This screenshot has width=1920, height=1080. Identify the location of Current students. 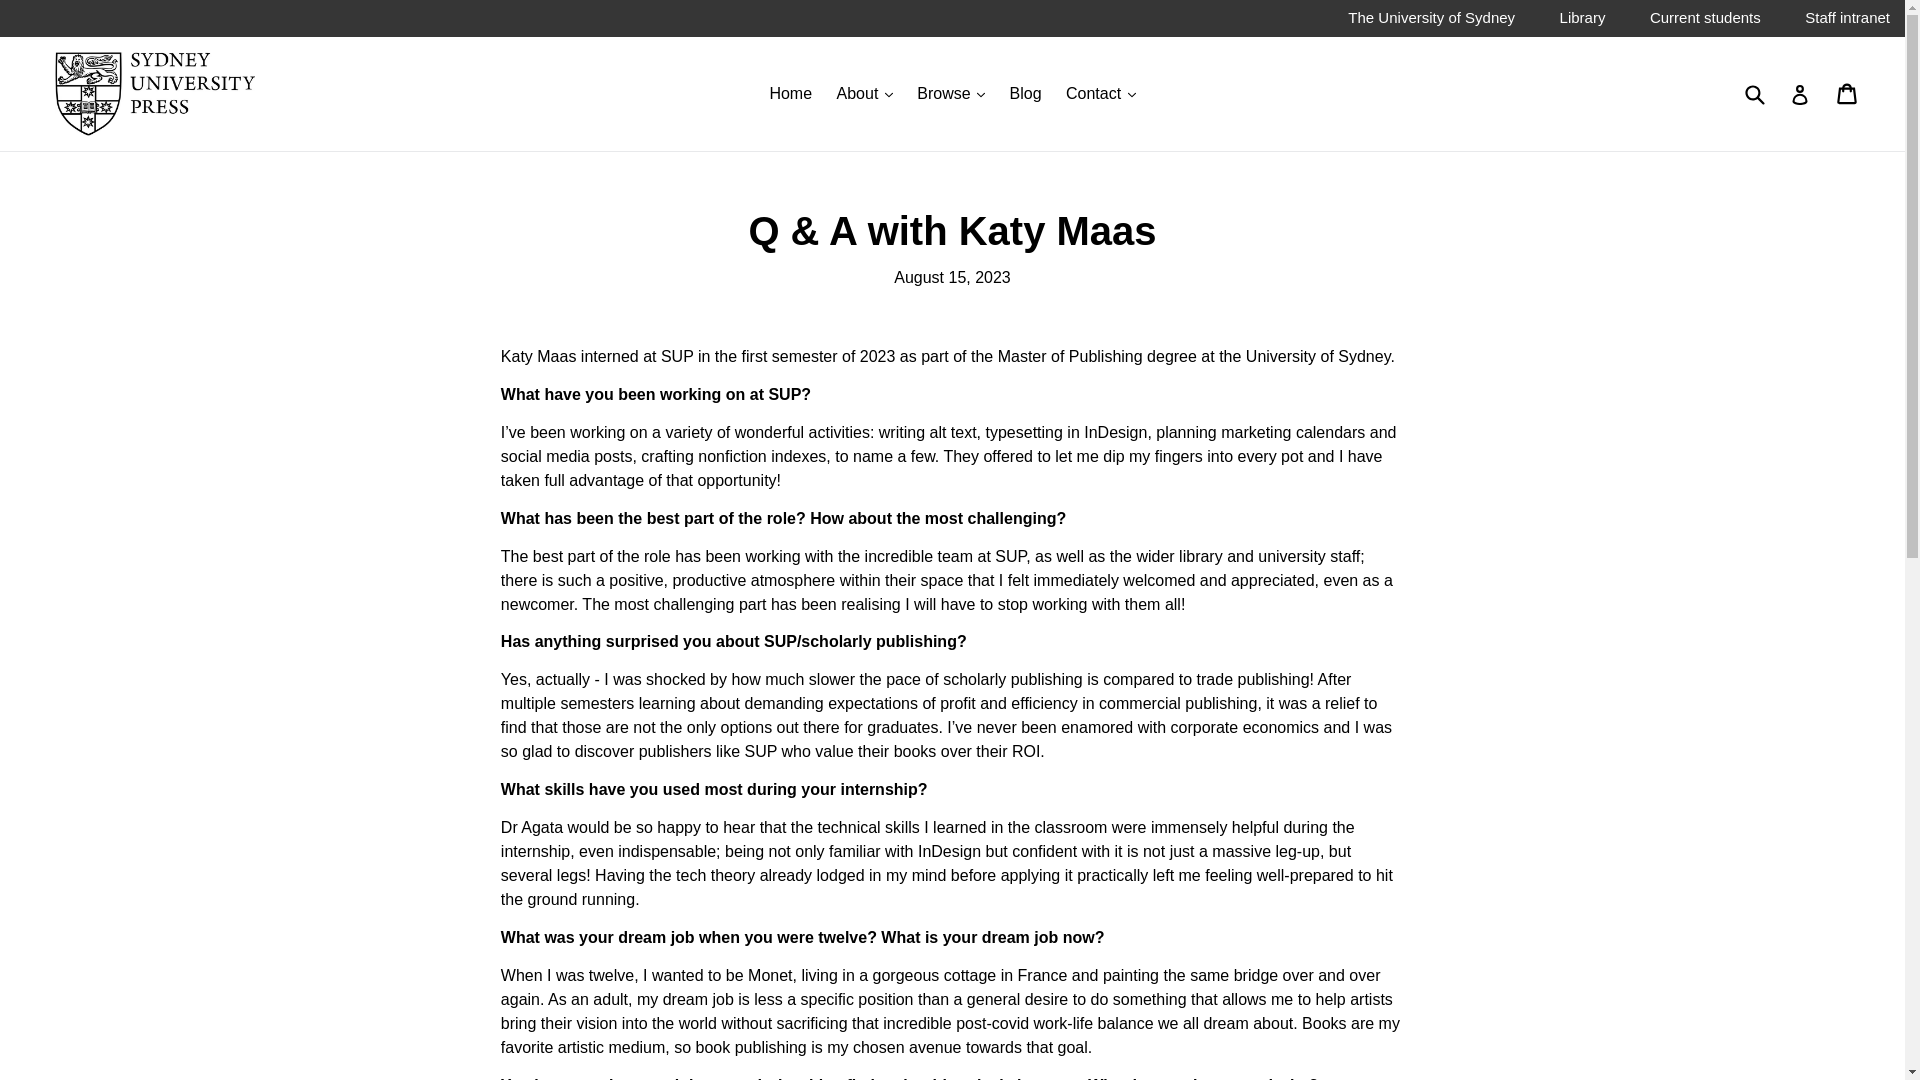
(1704, 23).